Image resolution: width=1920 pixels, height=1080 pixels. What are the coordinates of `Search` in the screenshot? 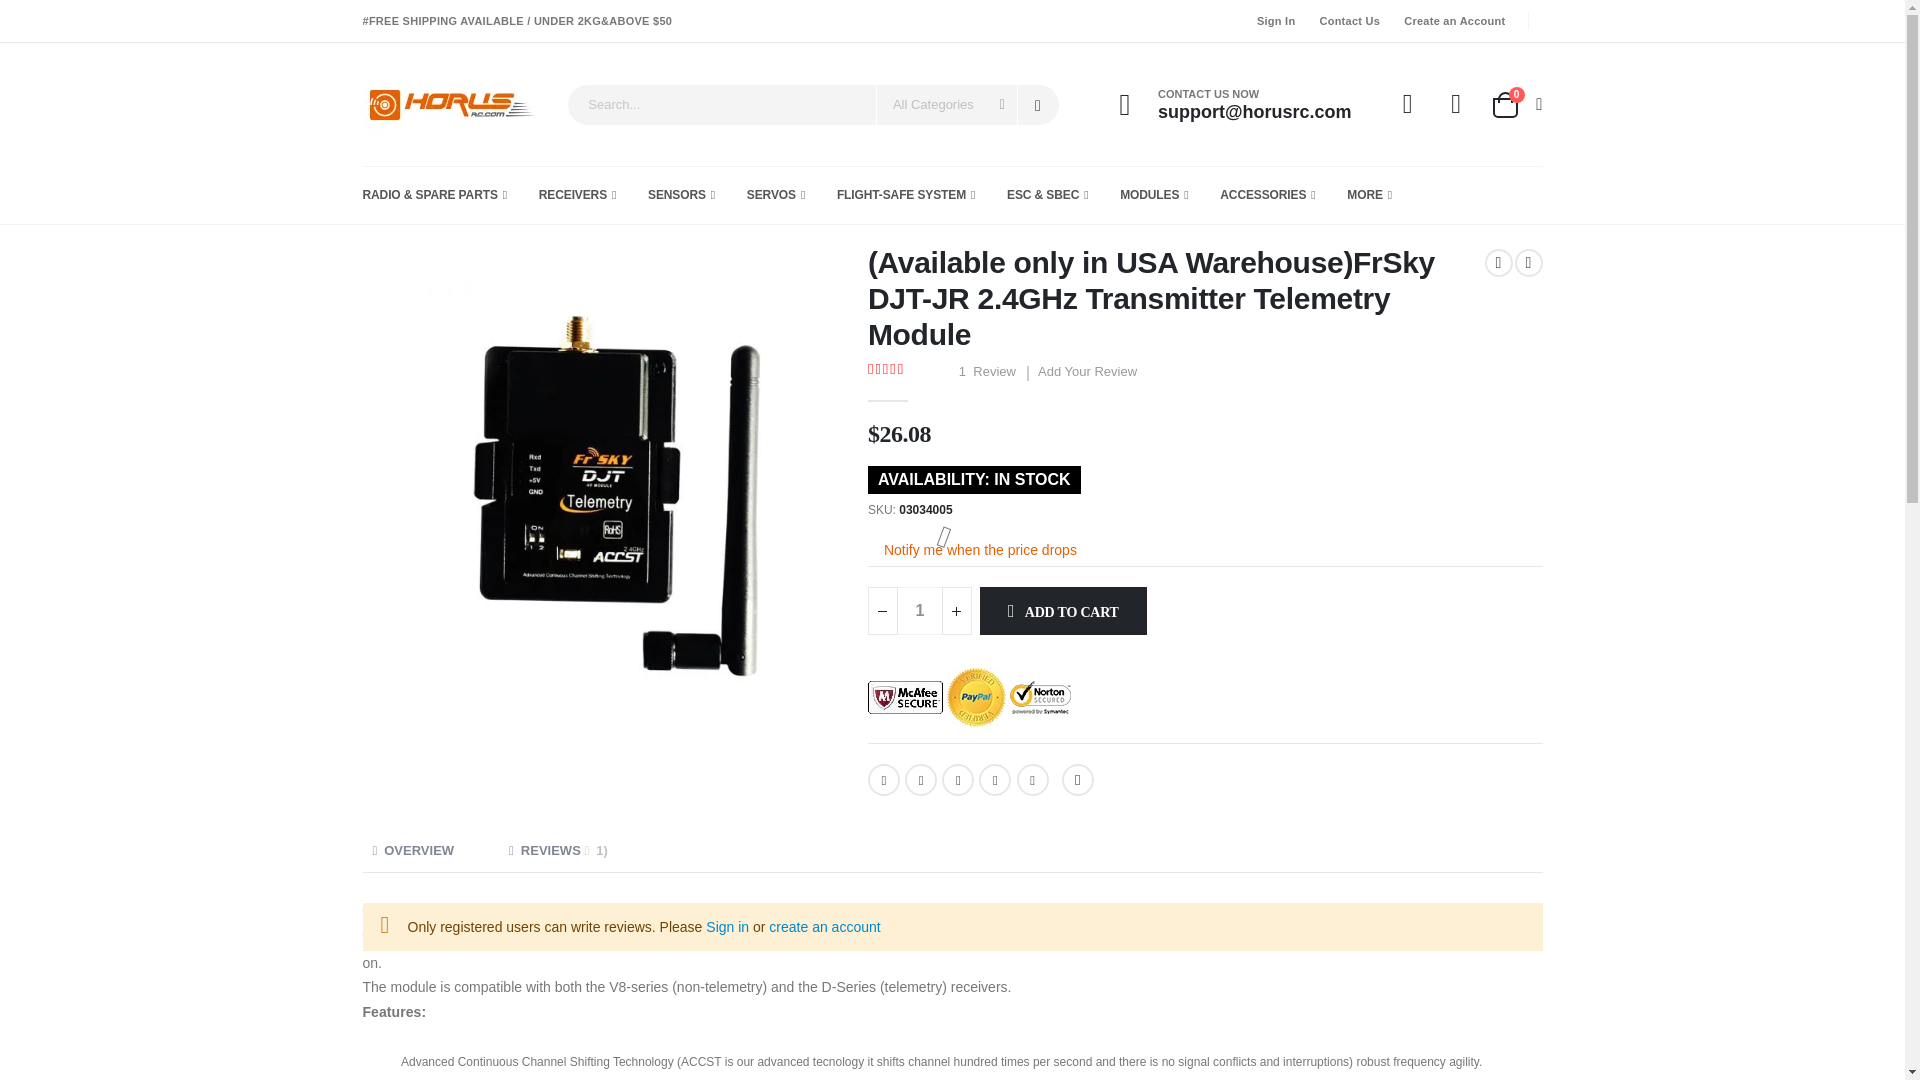 It's located at (1272, 21).